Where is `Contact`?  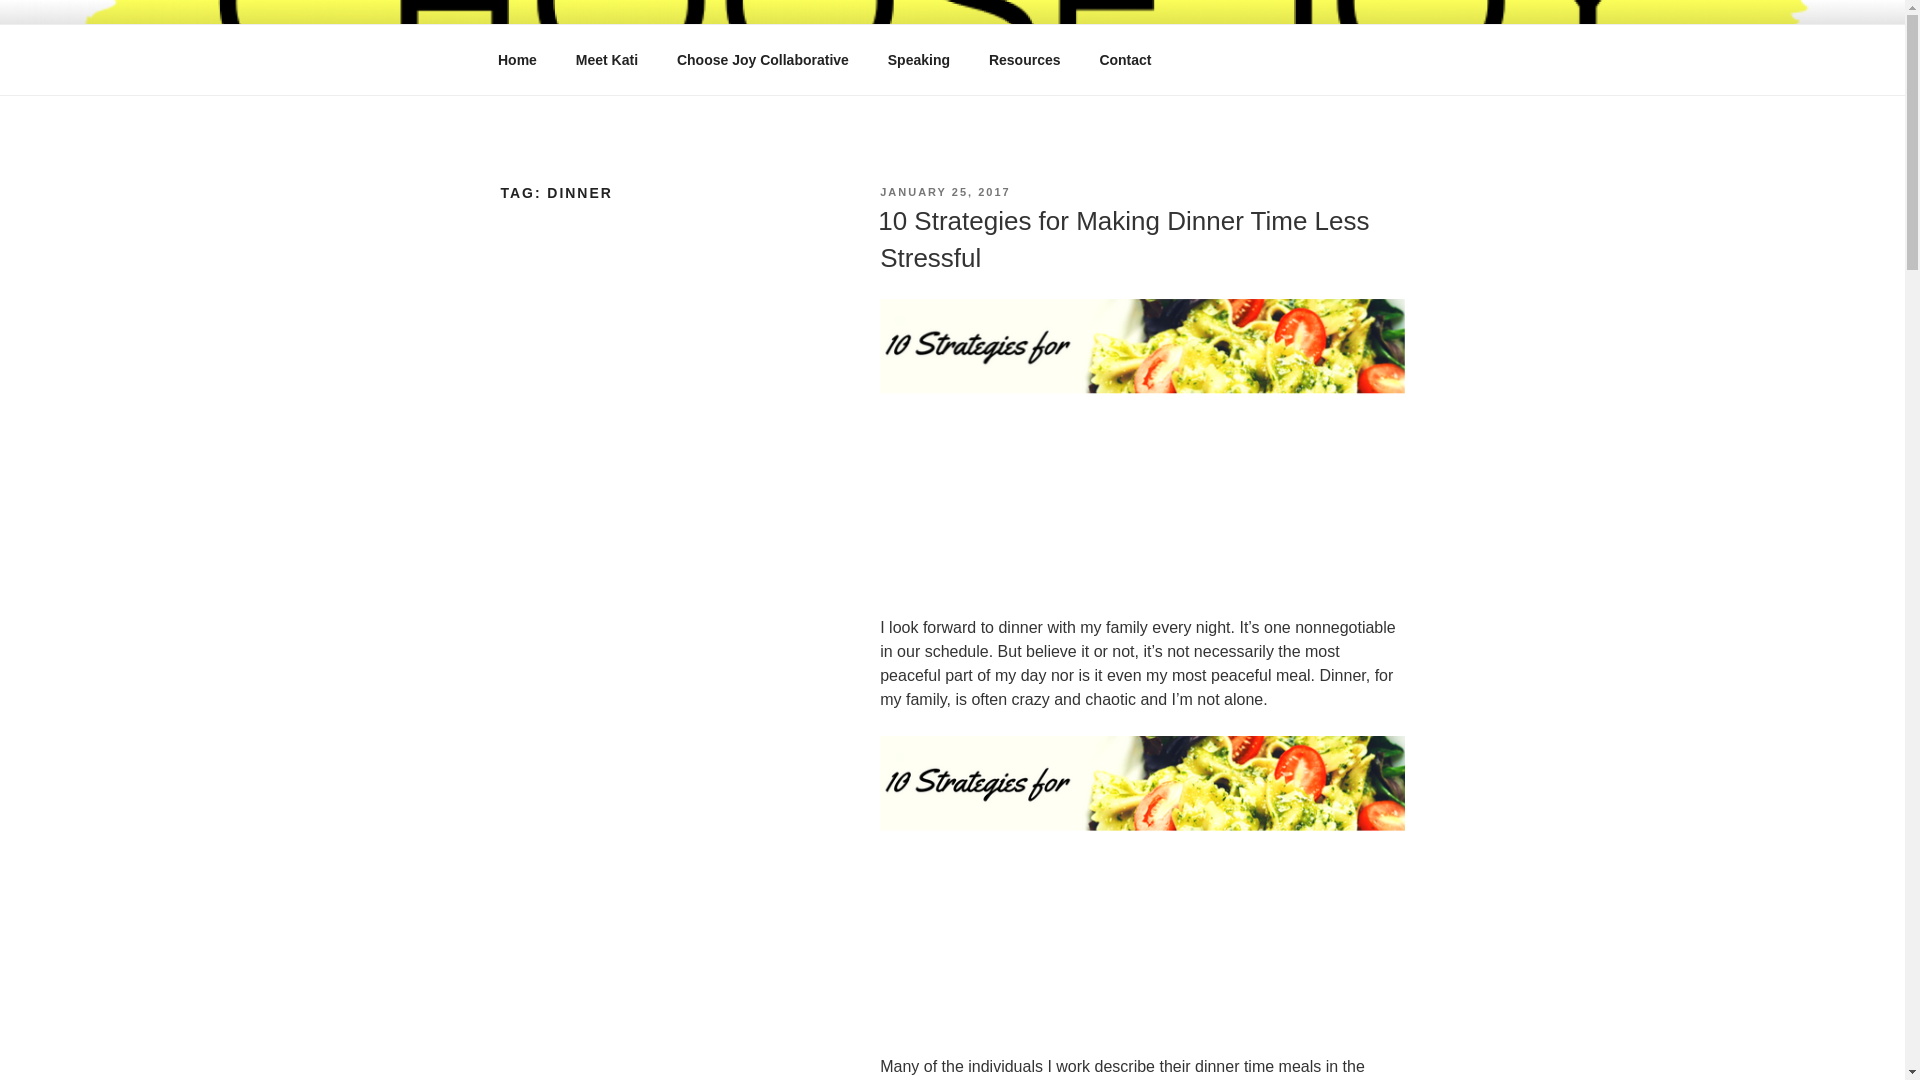 Contact is located at coordinates (1126, 60).